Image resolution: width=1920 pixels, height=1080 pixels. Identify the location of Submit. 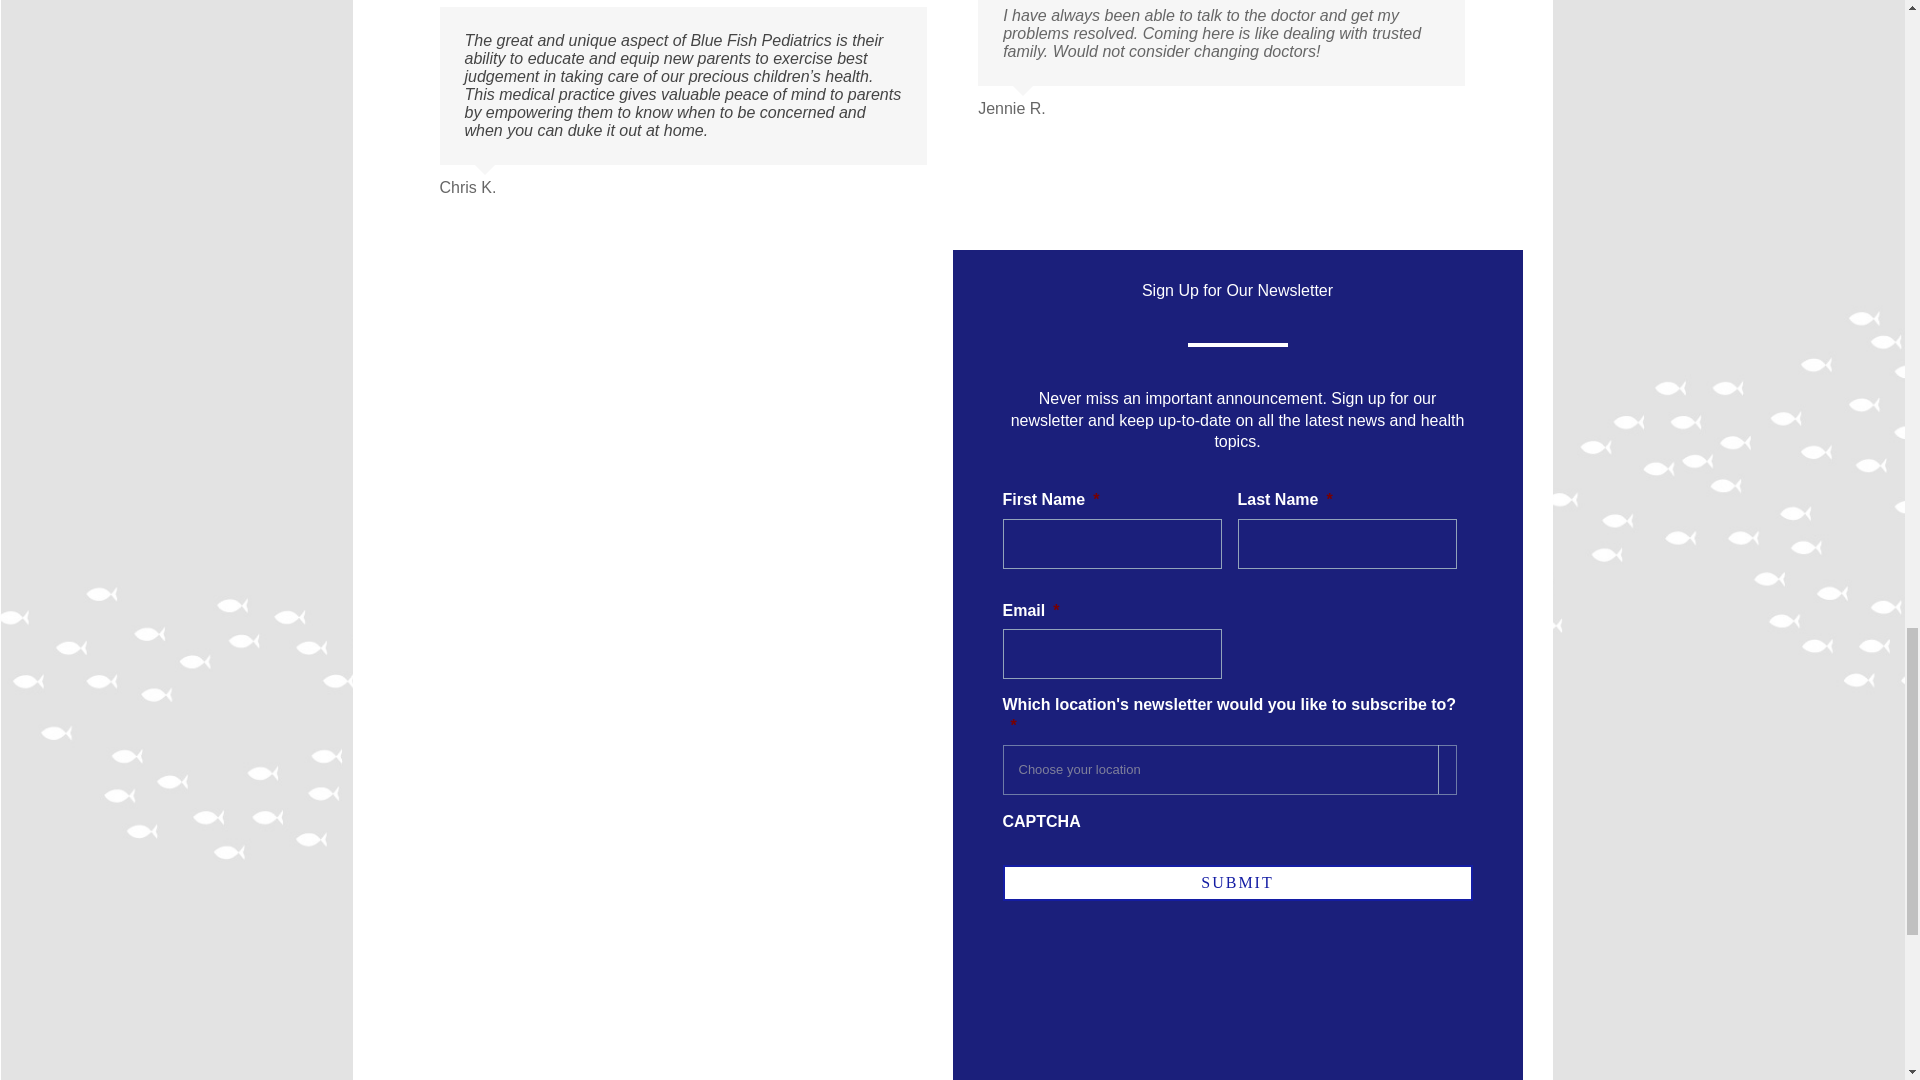
(1237, 882).